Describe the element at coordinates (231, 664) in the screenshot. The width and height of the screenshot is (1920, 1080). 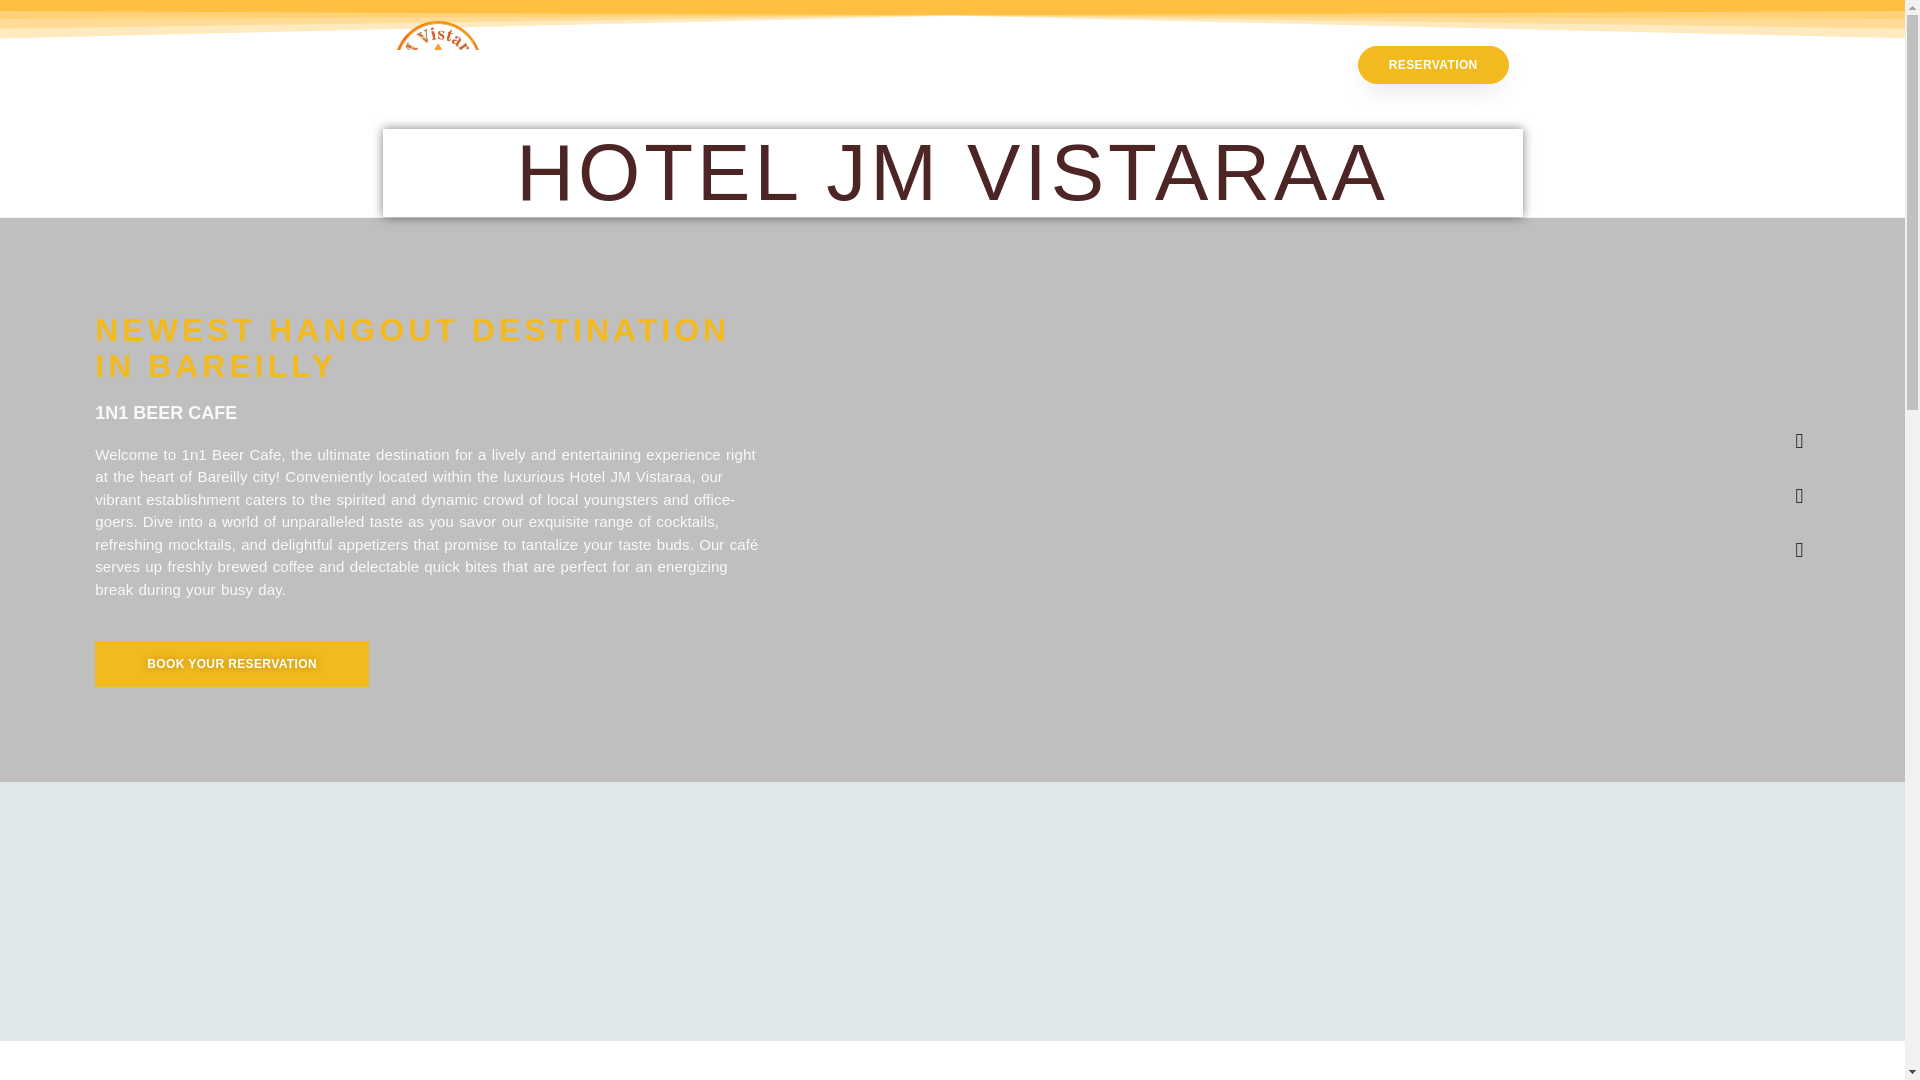
I see `BOOK YOUR RESERVATION` at that location.